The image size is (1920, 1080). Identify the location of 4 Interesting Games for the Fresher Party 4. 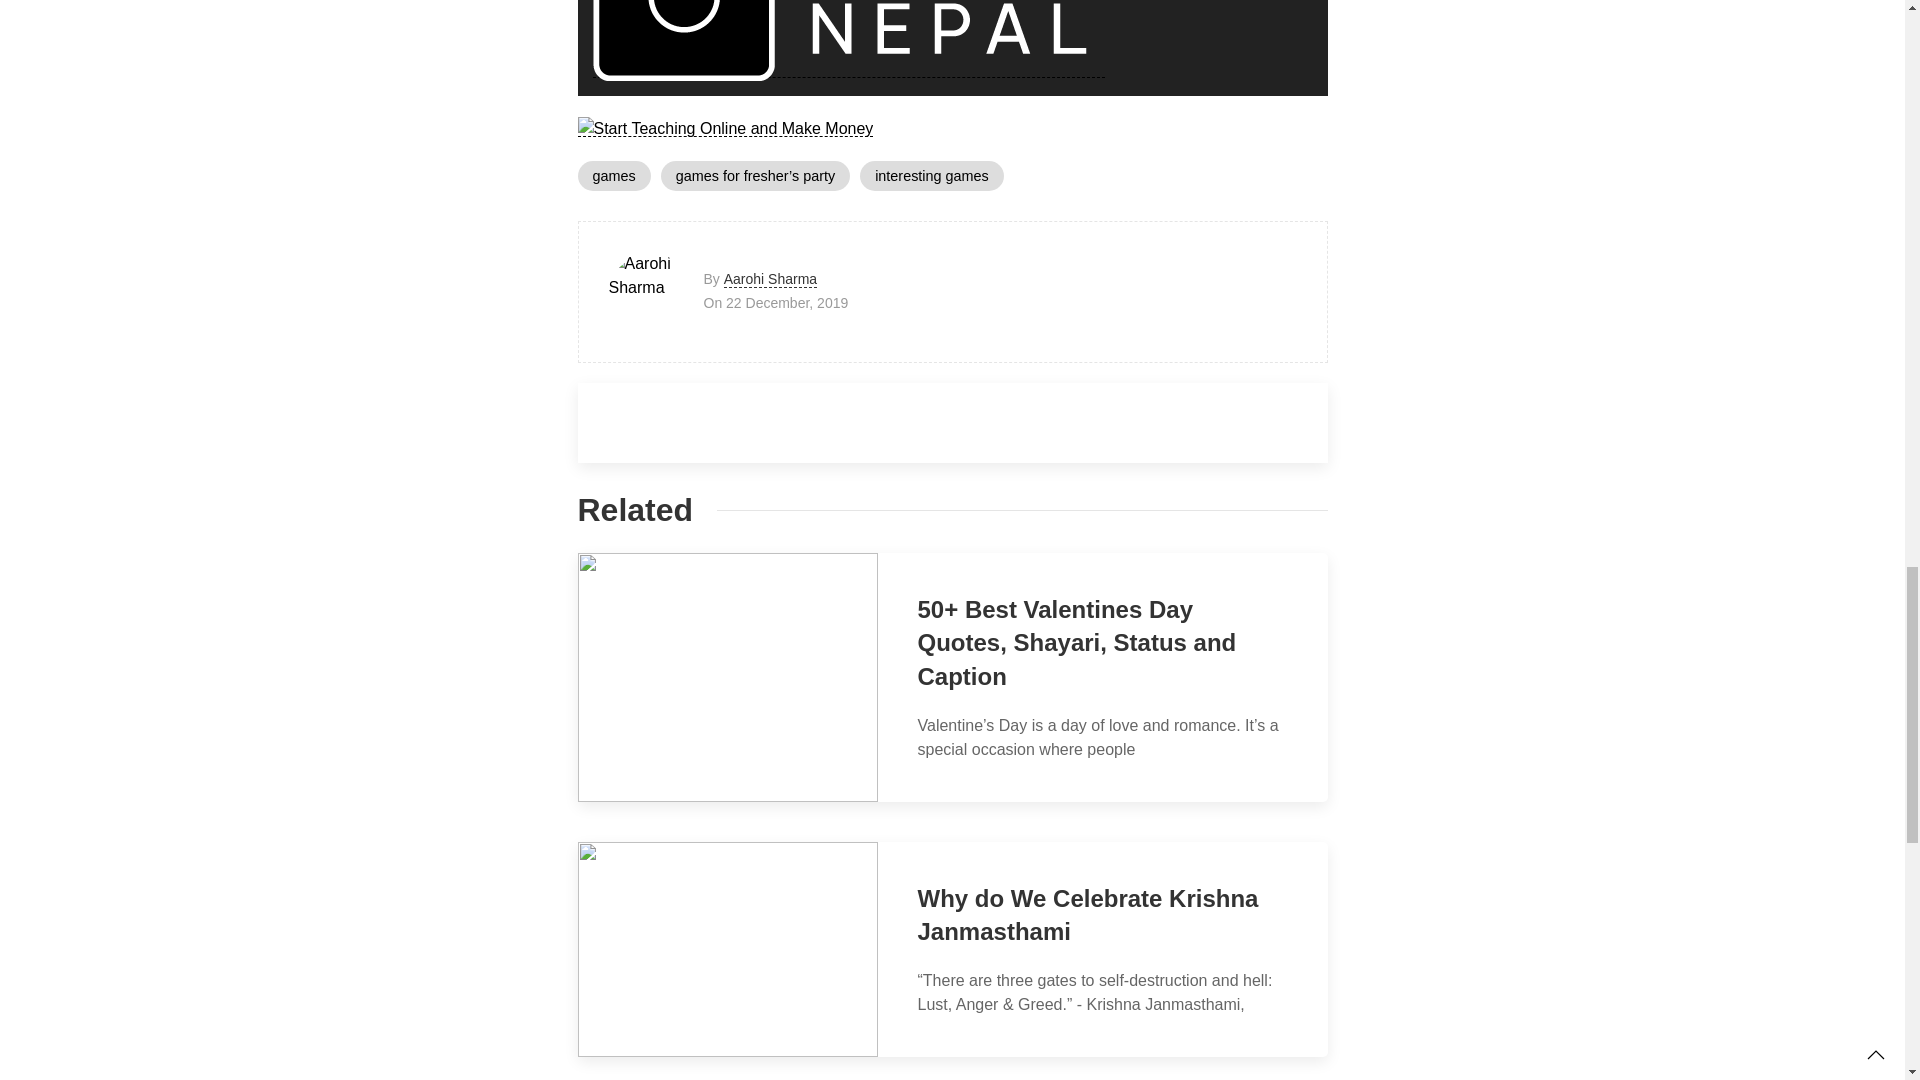
(725, 128).